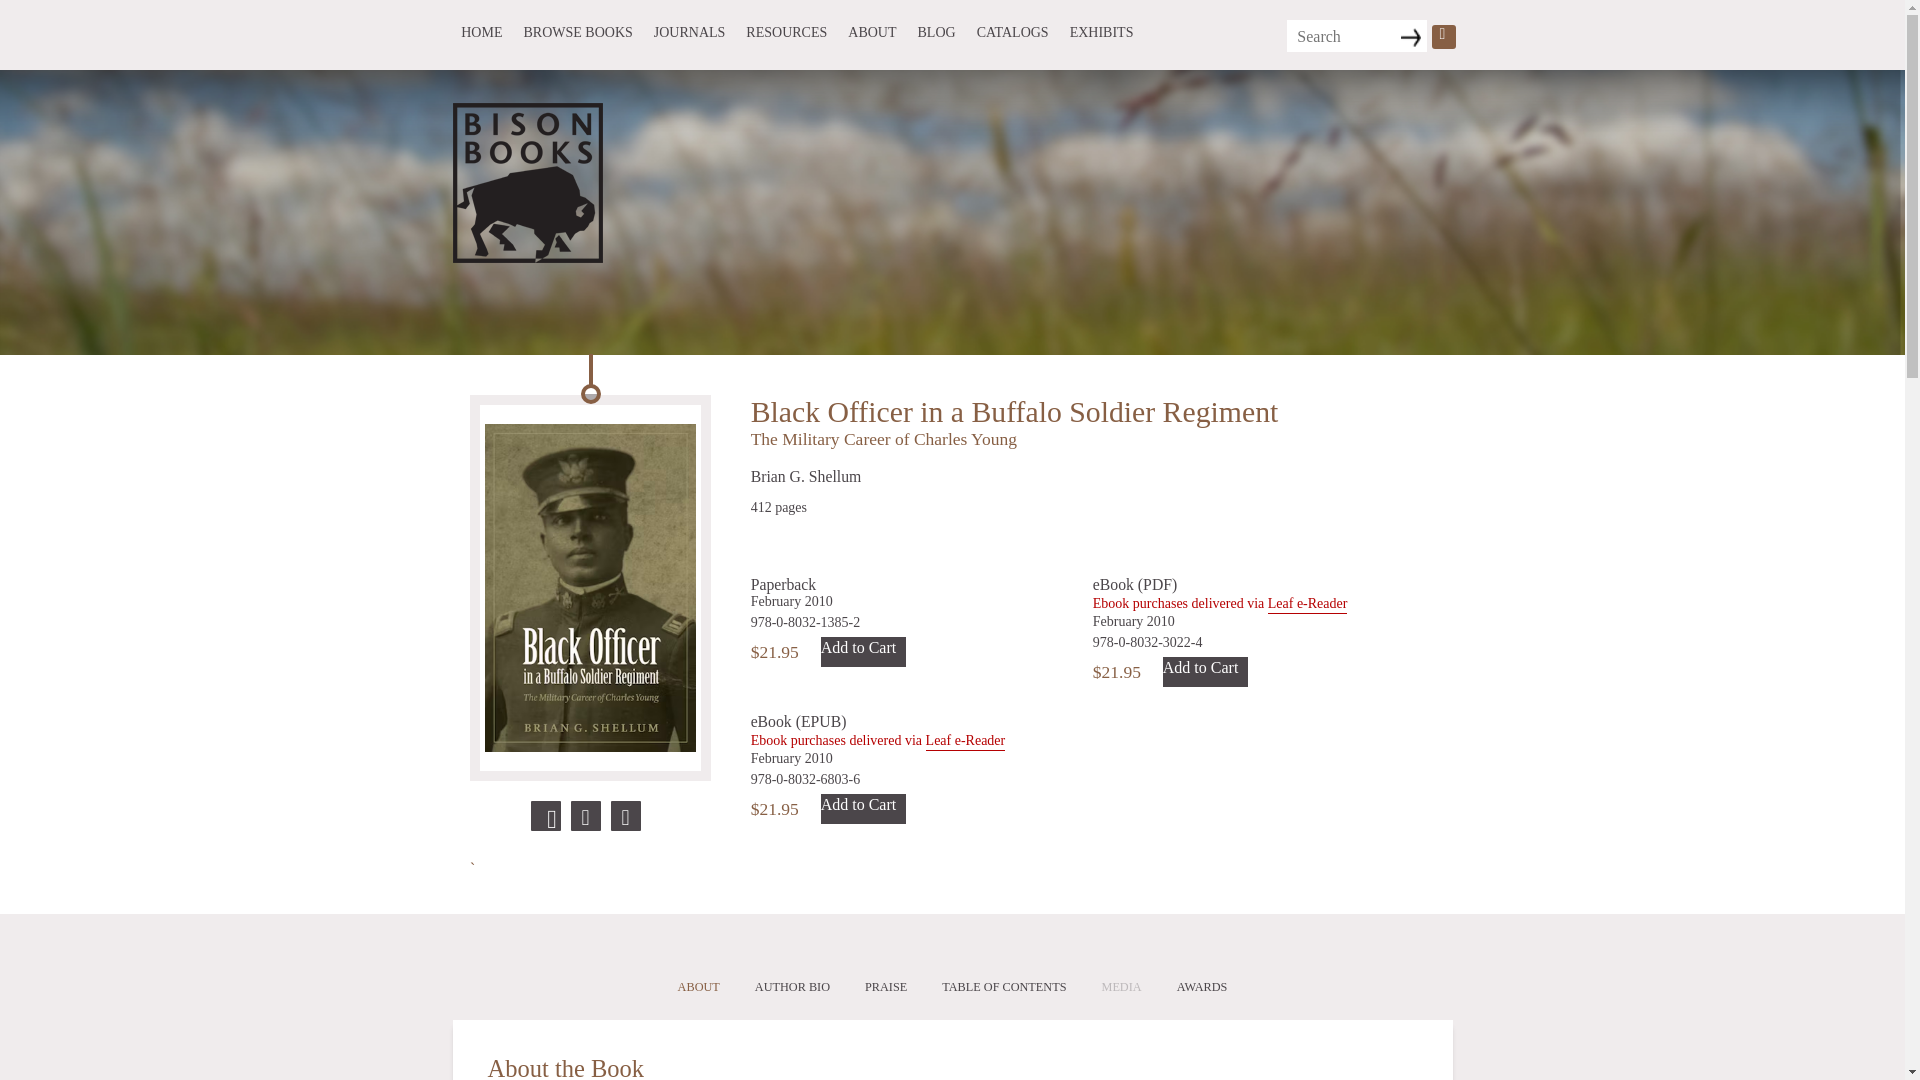 This screenshot has width=1920, height=1080. Describe the element at coordinates (1206, 671) in the screenshot. I see `Add to Cart` at that location.